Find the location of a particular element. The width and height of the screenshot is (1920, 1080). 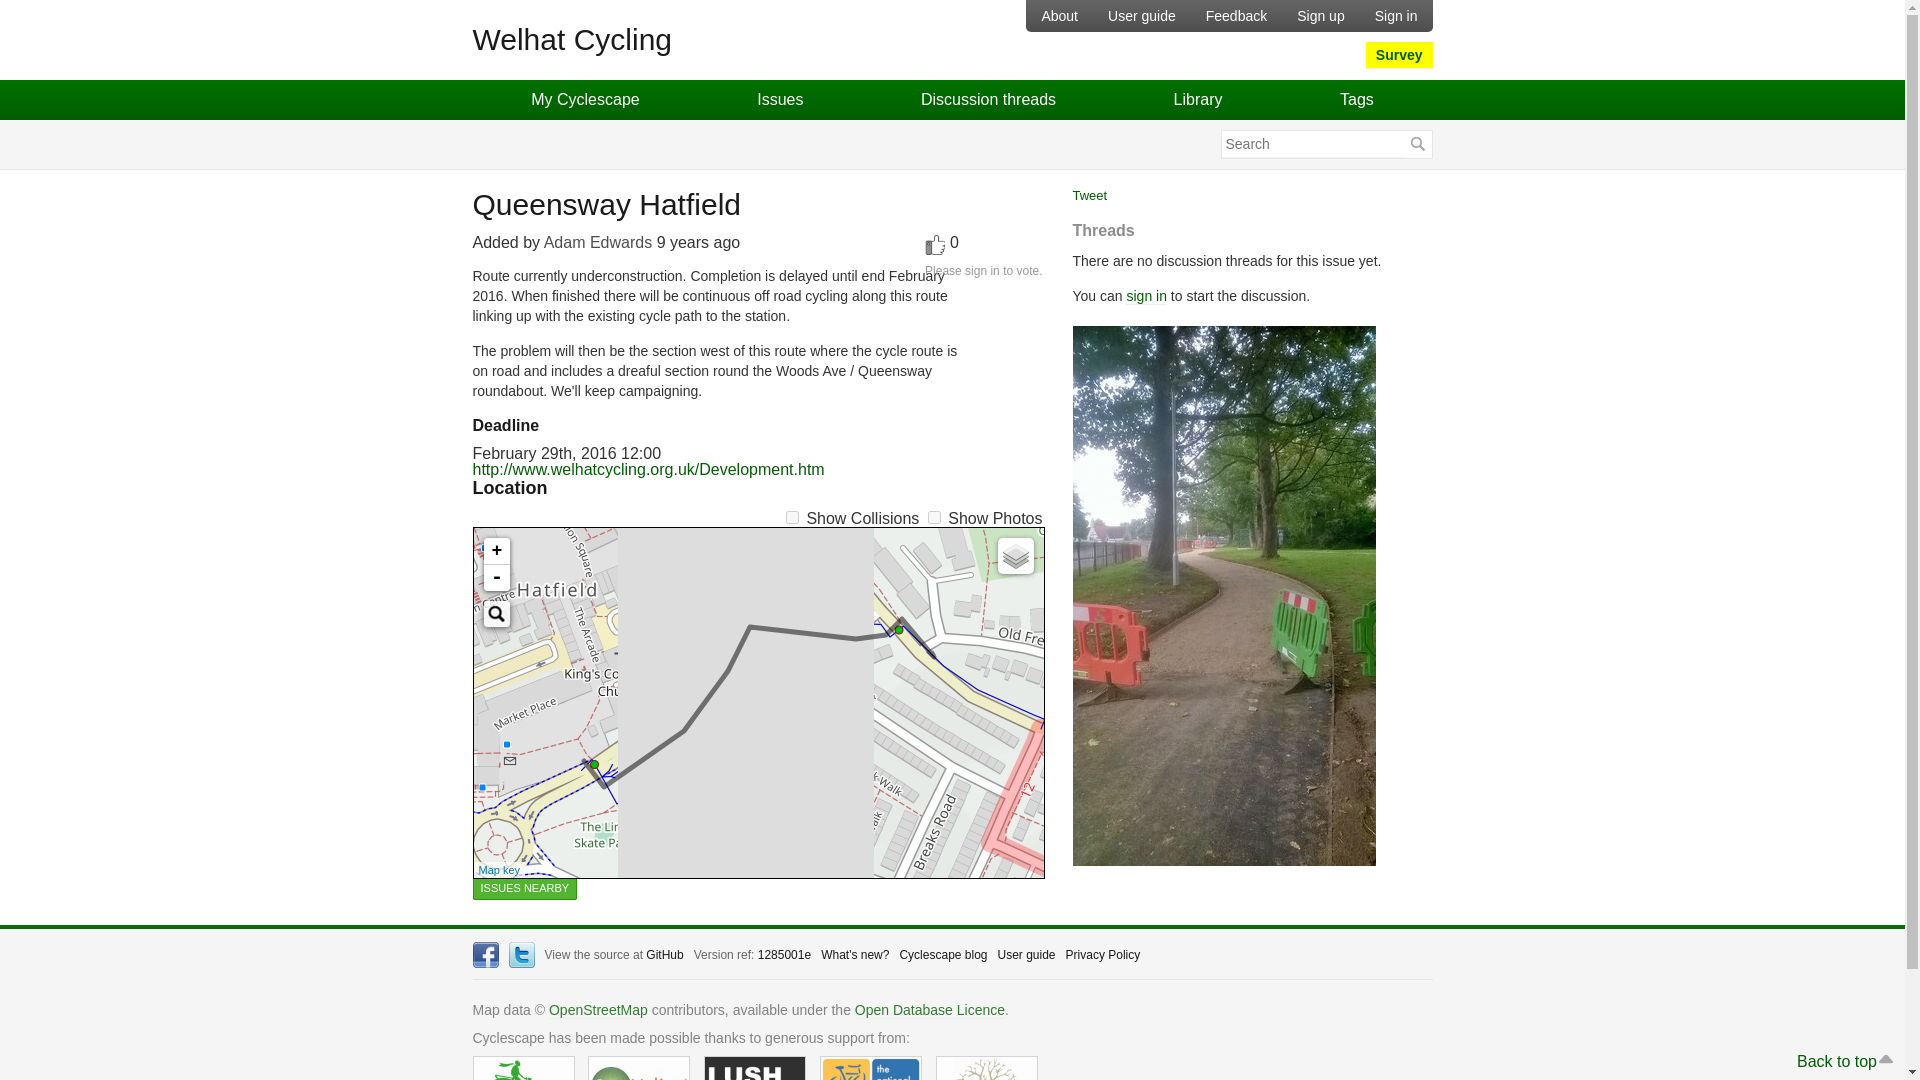

Funding from CycleStreets is located at coordinates (523, 1068).